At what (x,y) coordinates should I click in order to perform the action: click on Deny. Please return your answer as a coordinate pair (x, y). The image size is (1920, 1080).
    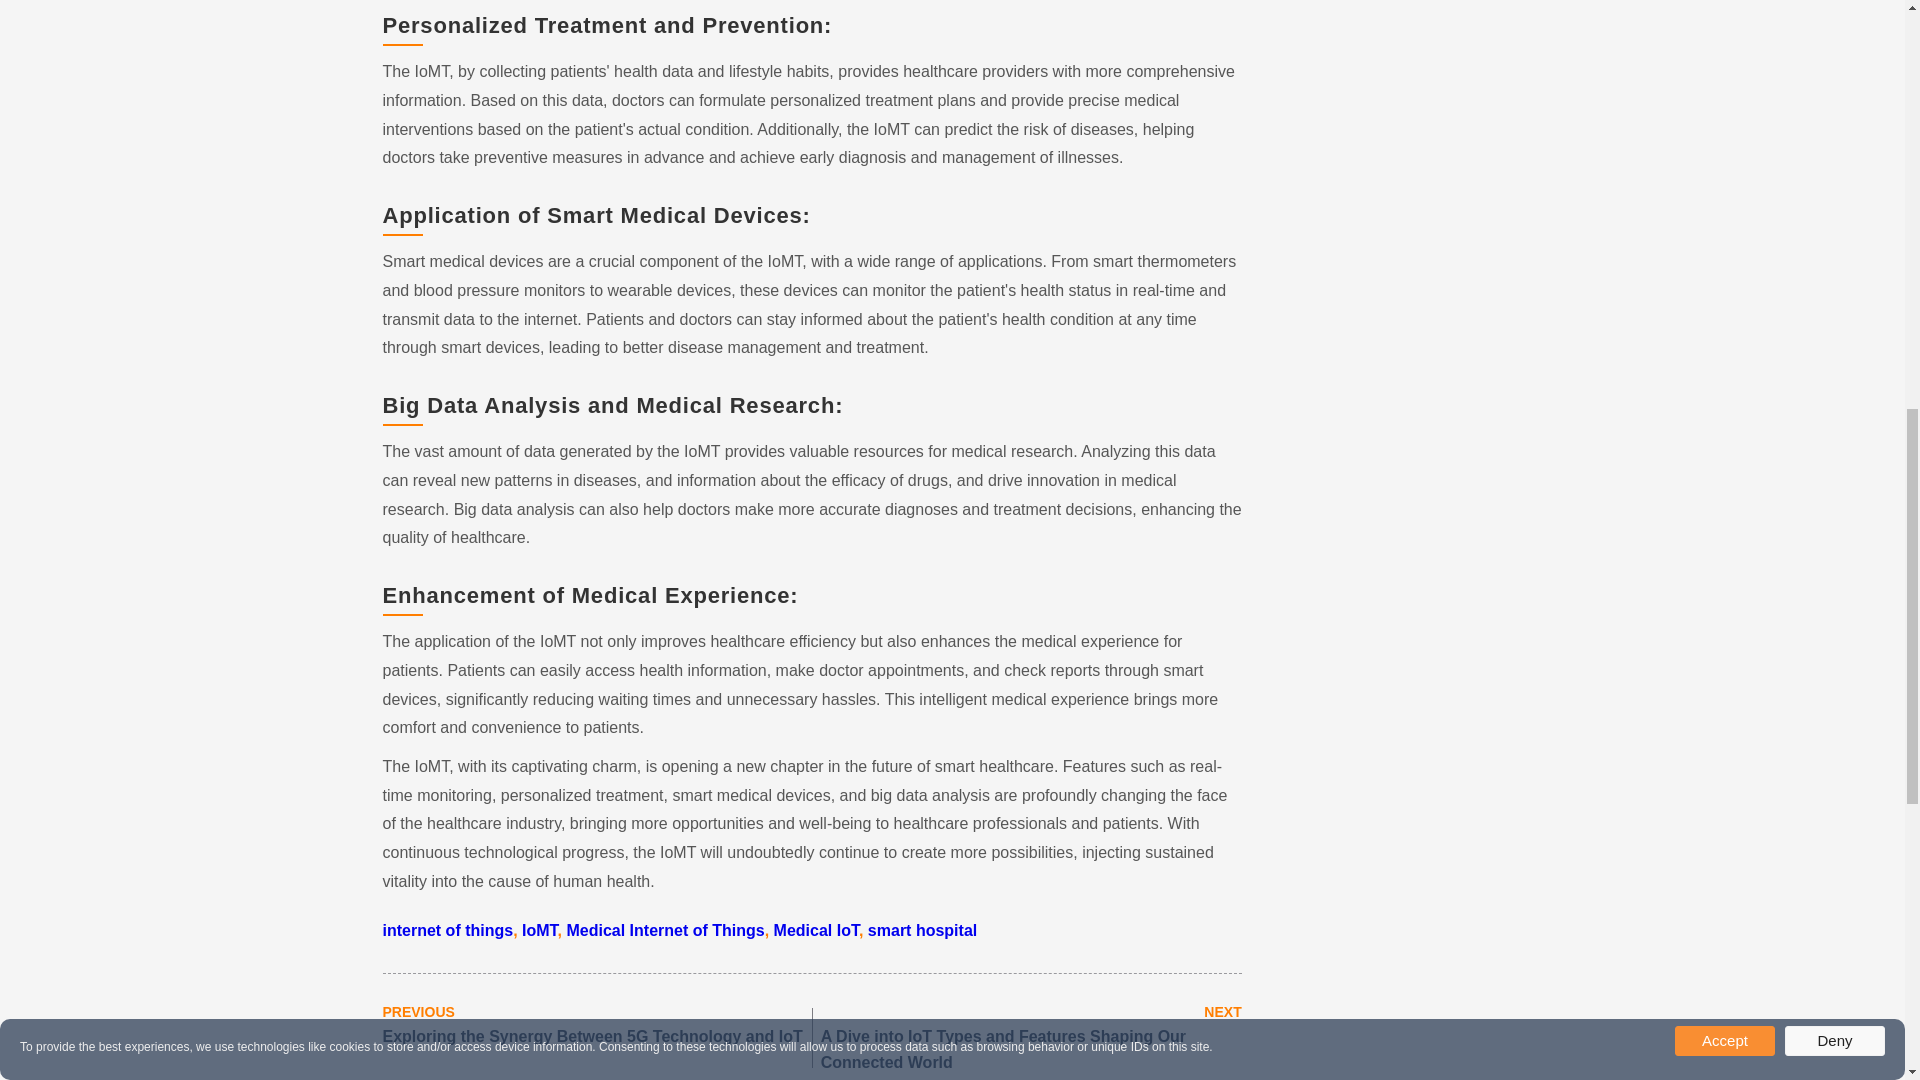
    Looking at the image, I should click on (1835, 501).